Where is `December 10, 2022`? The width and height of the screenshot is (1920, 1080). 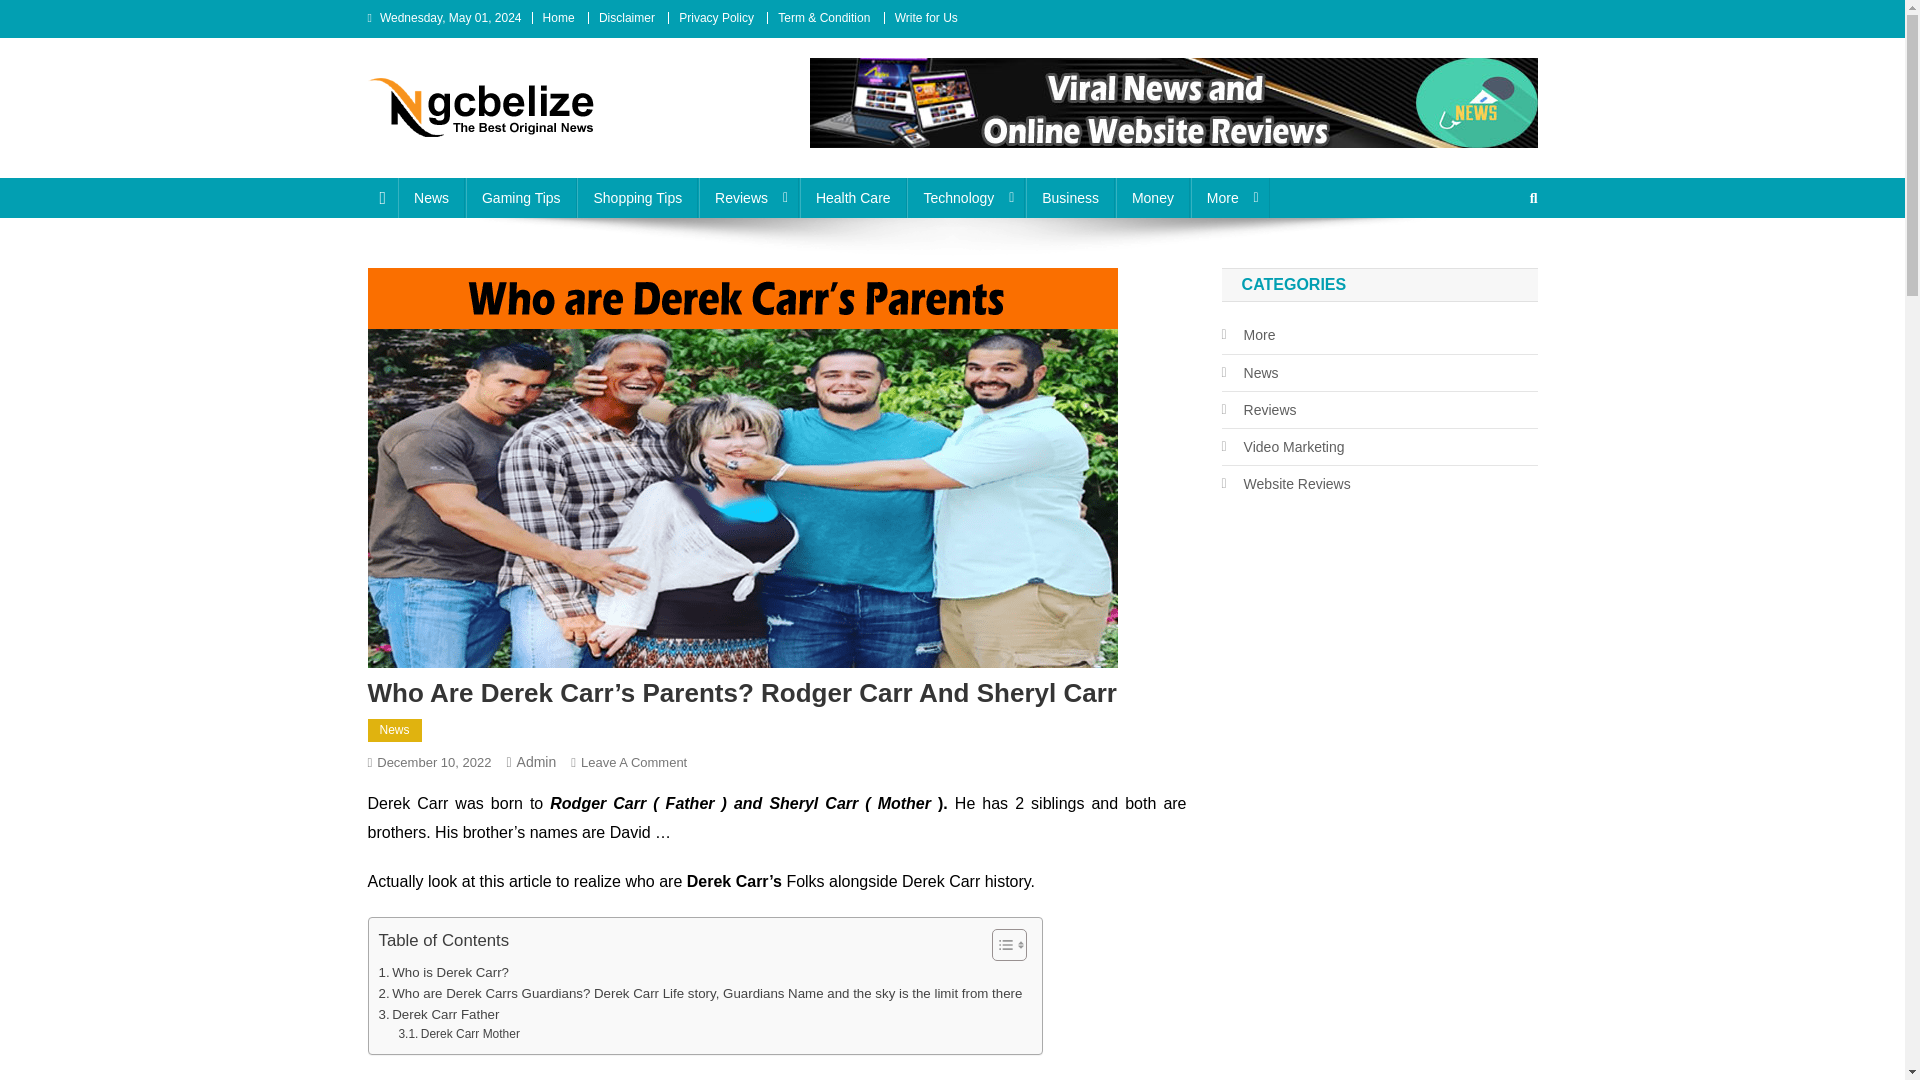 December 10, 2022 is located at coordinates (434, 762).